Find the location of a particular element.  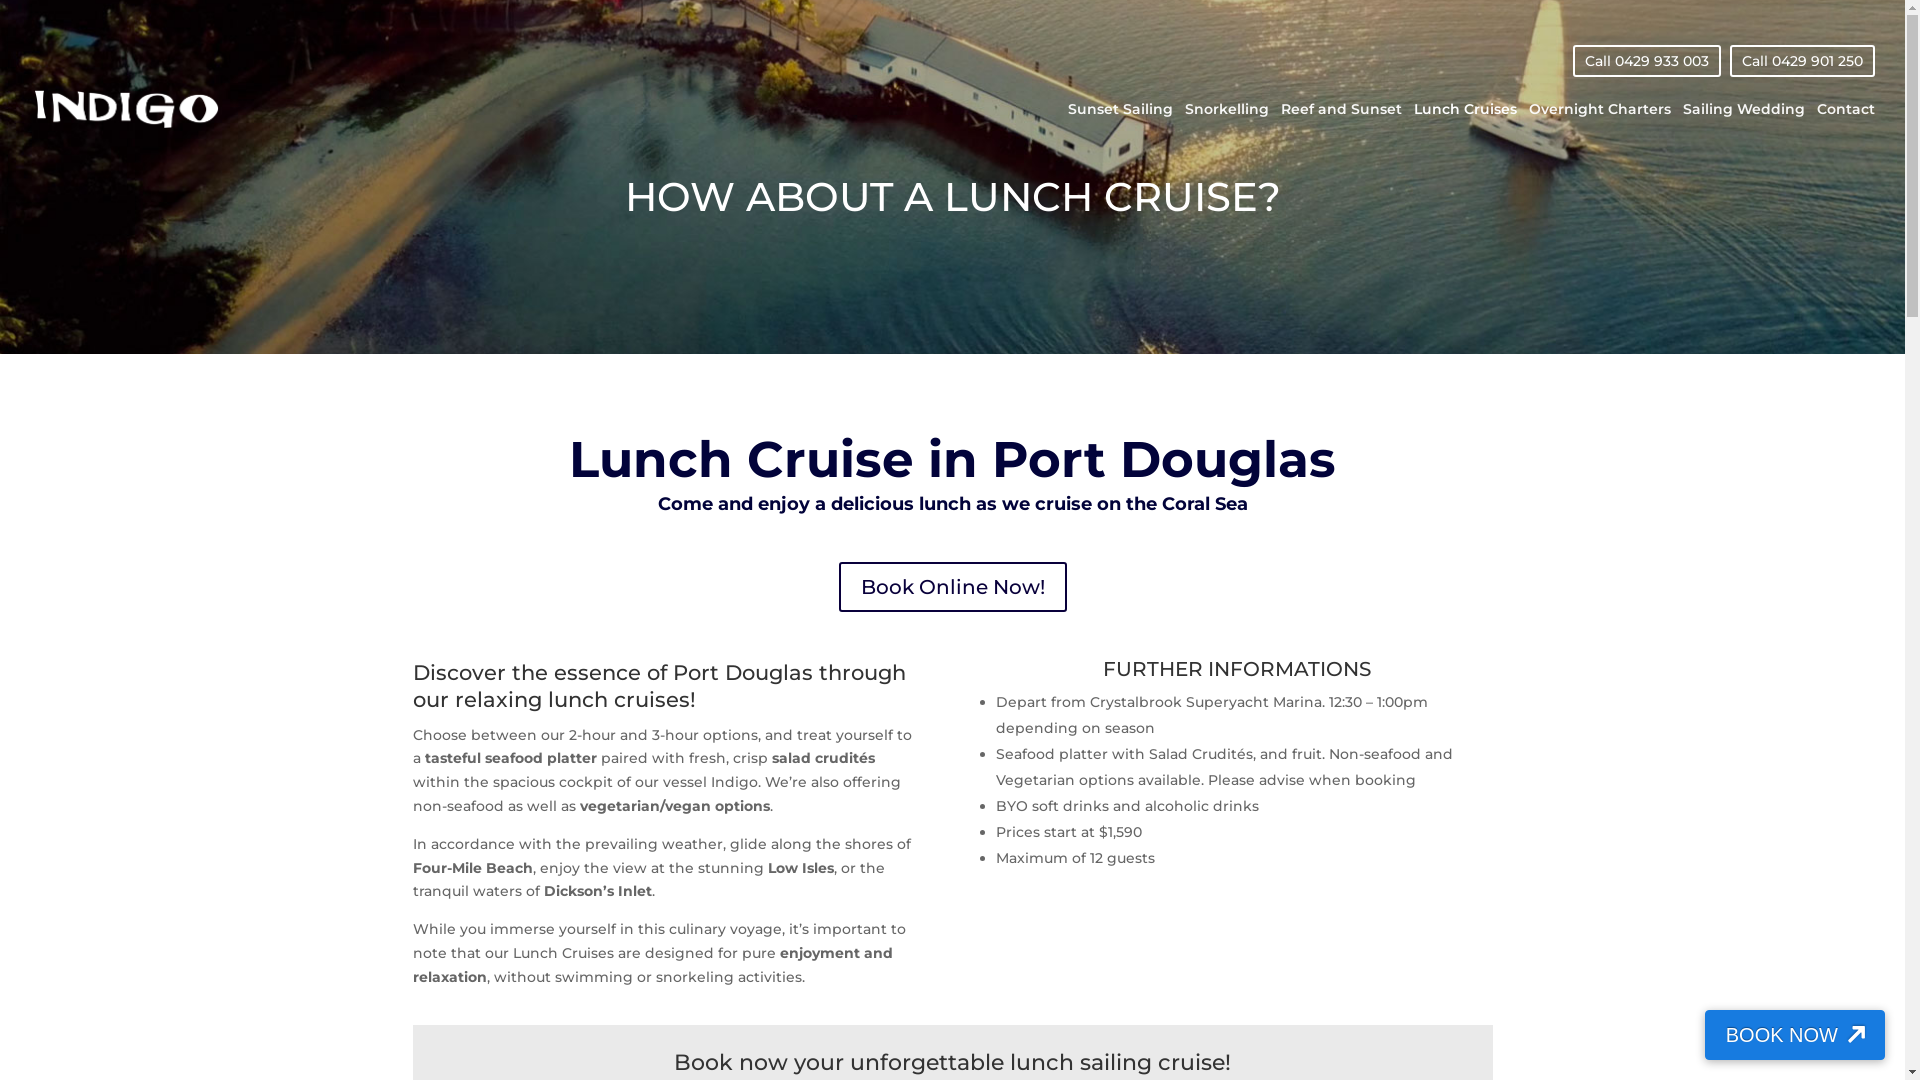

Reef and Sunset is located at coordinates (1342, 130).